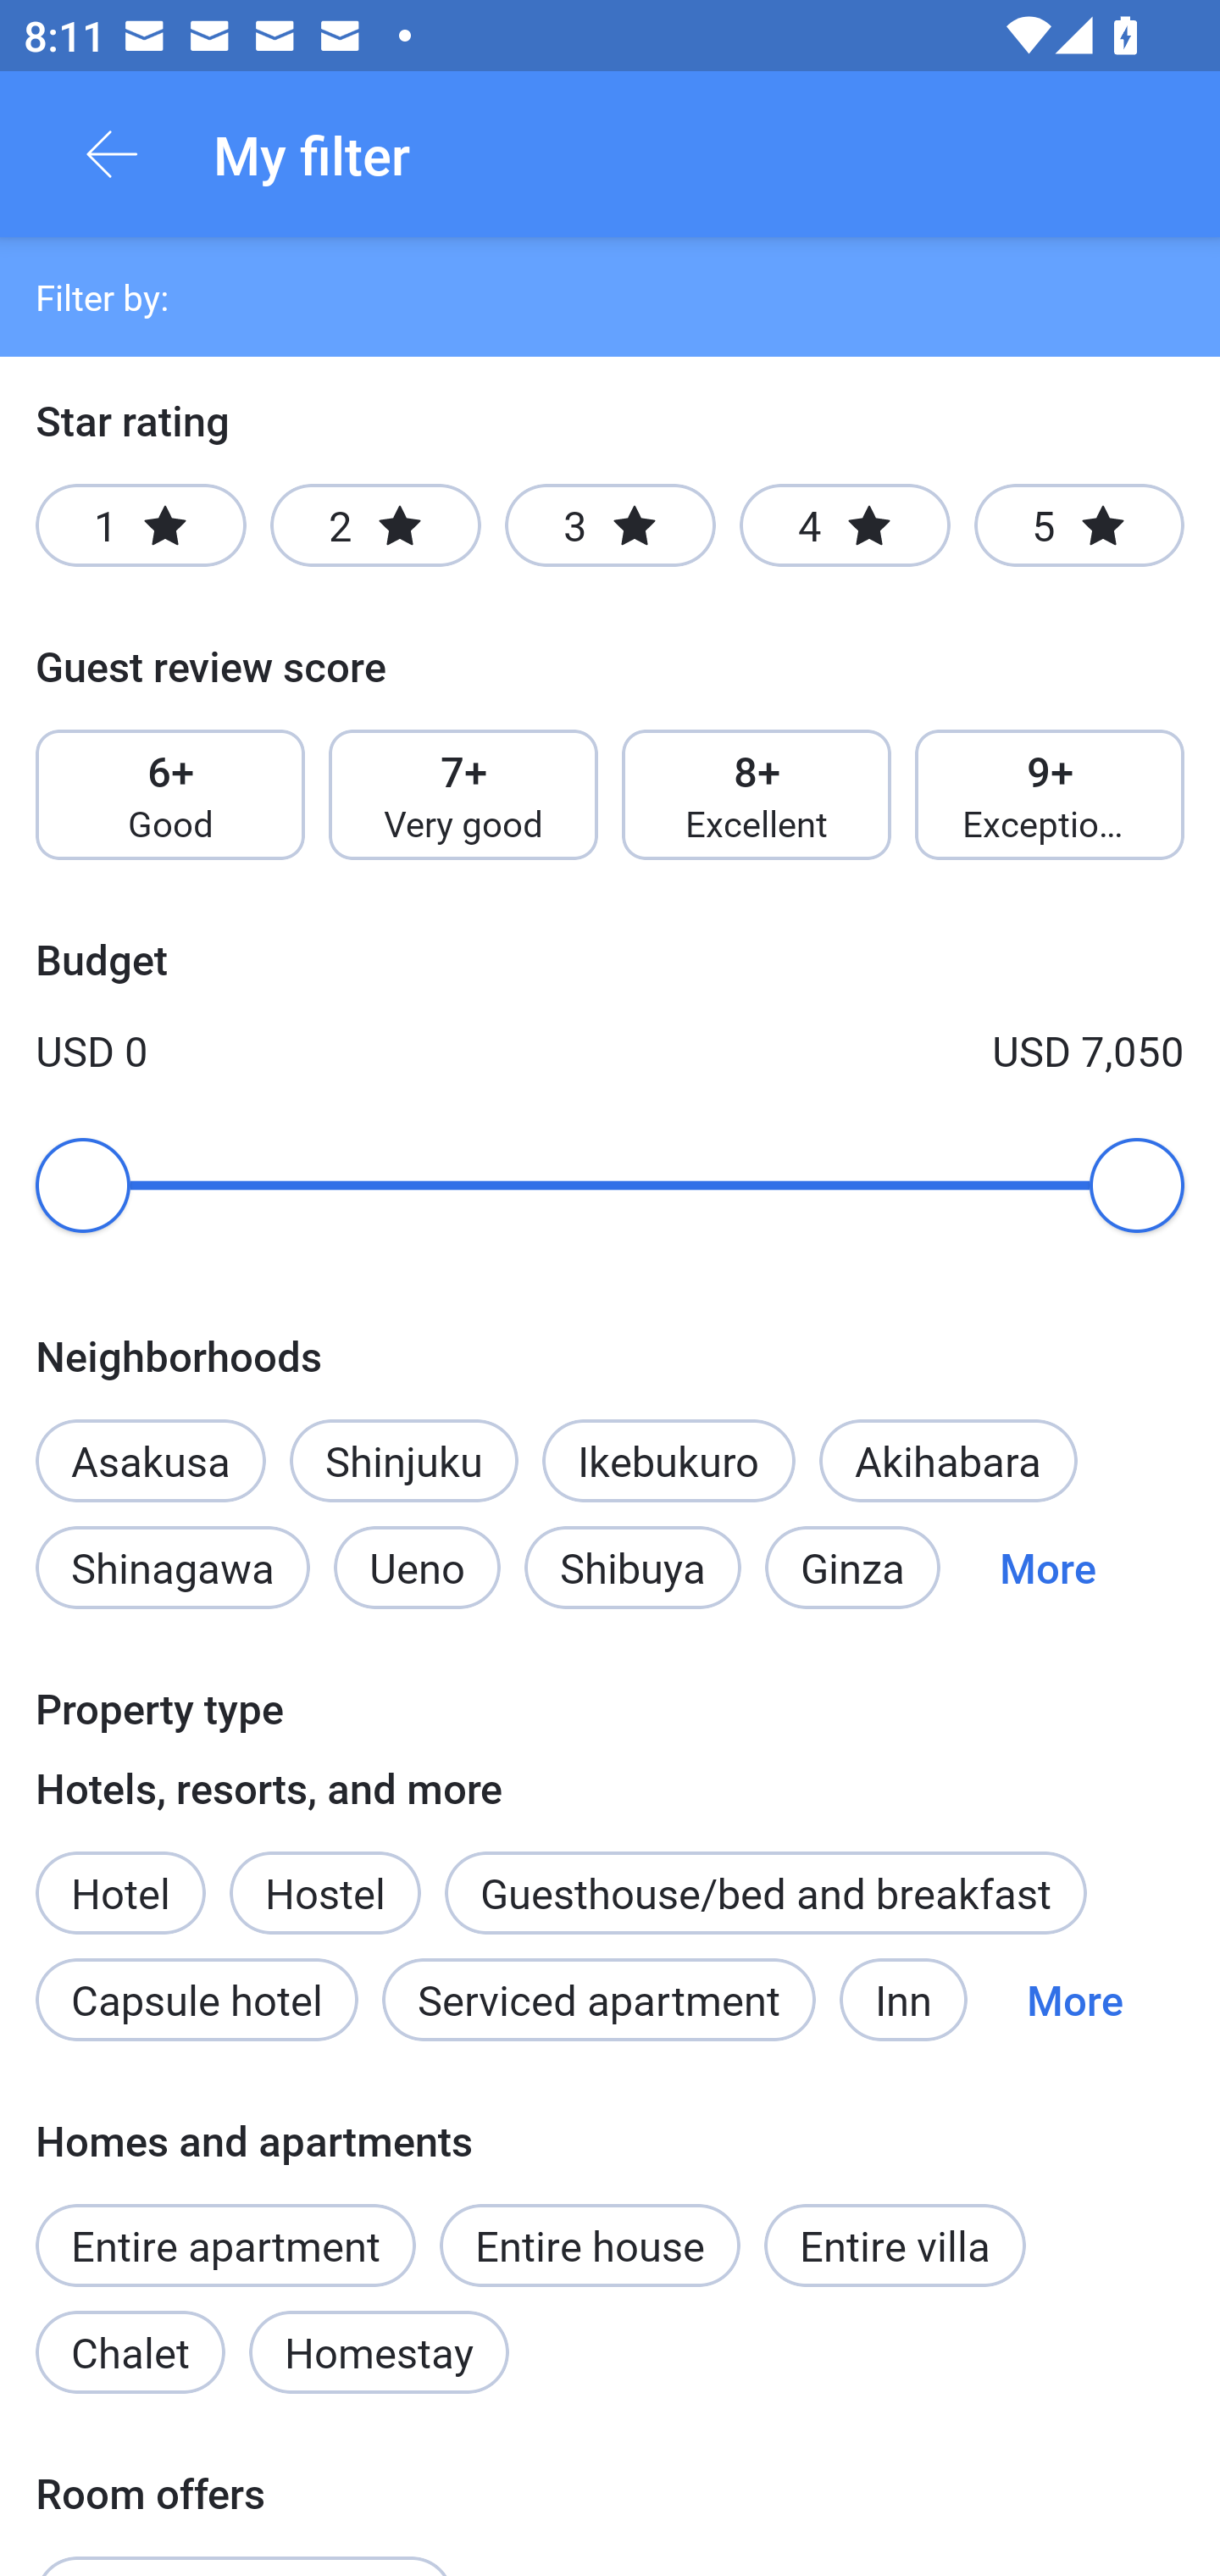 This screenshot has height=2576, width=1220. What do you see at coordinates (1050, 795) in the screenshot?
I see `9+ Exceptional` at bounding box center [1050, 795].